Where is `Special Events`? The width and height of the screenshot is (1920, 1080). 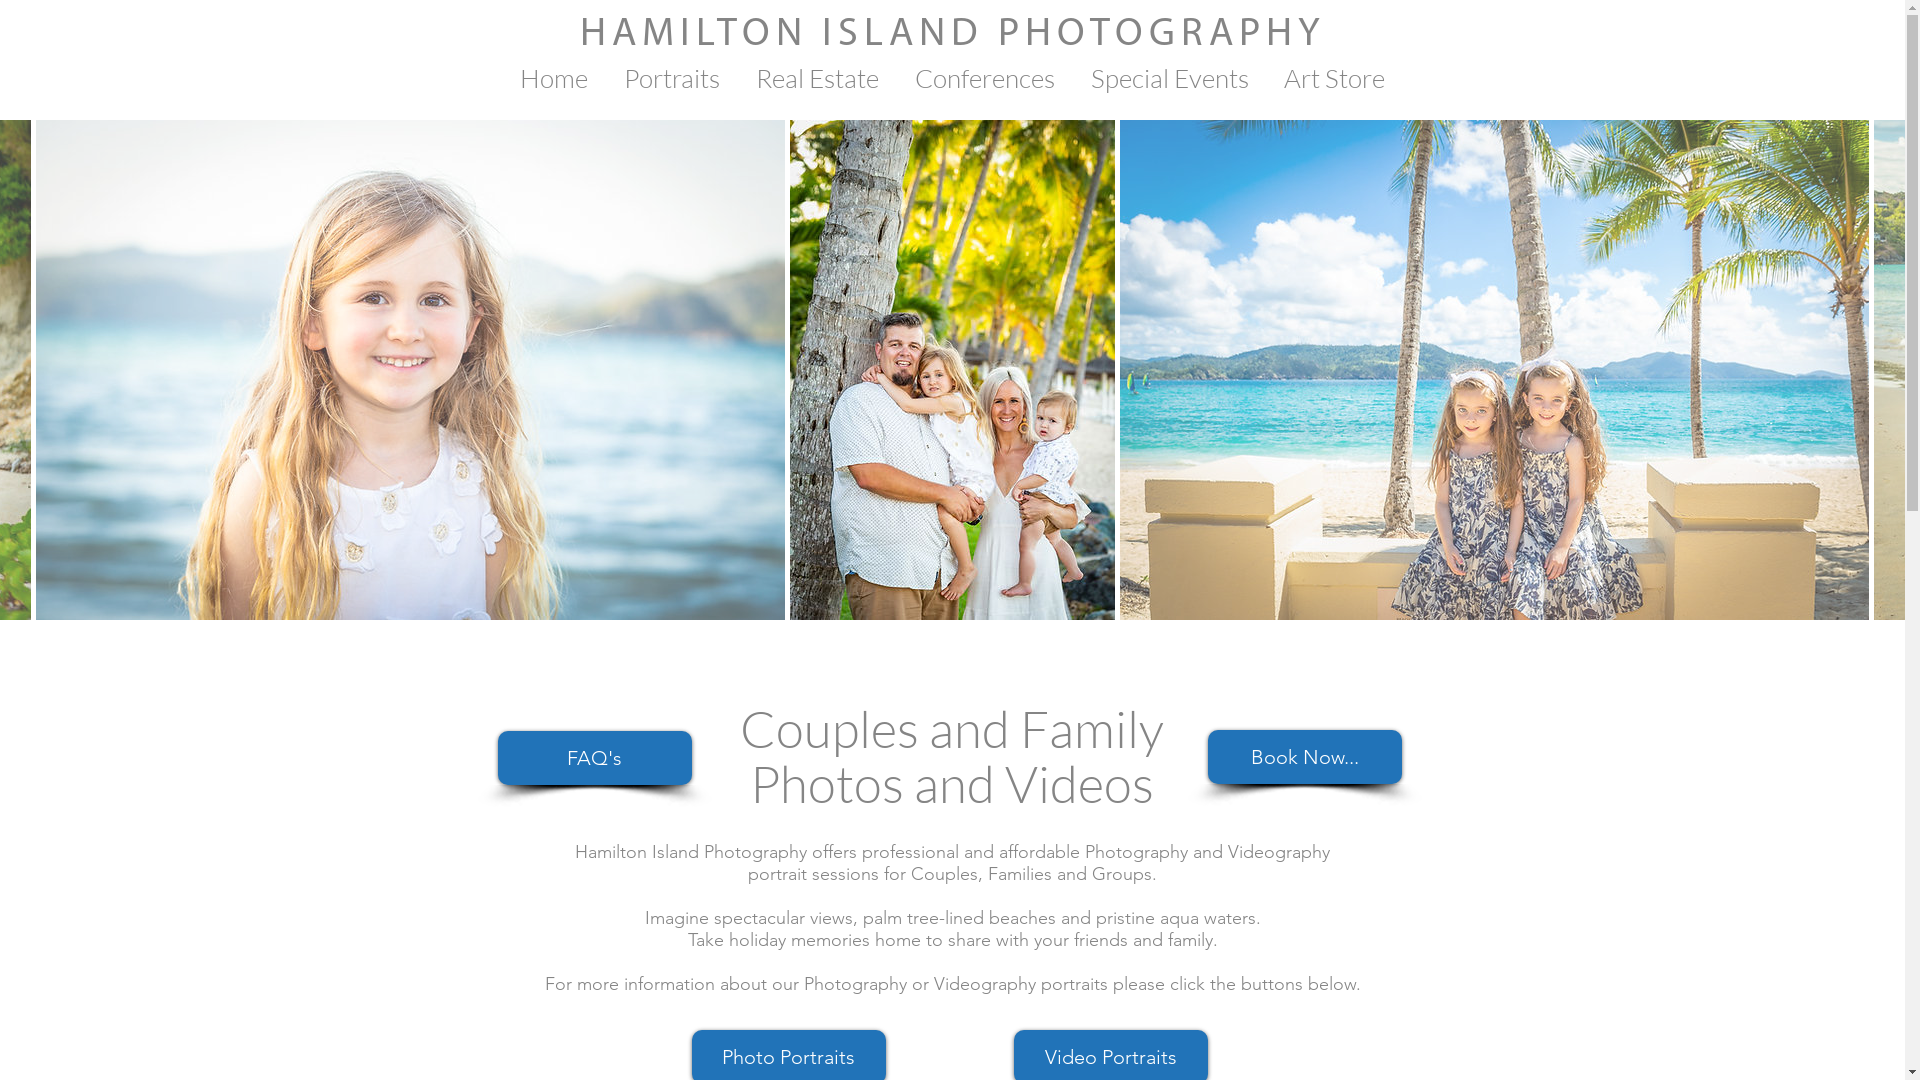
Special Events is located at coordinates (1169, 78).